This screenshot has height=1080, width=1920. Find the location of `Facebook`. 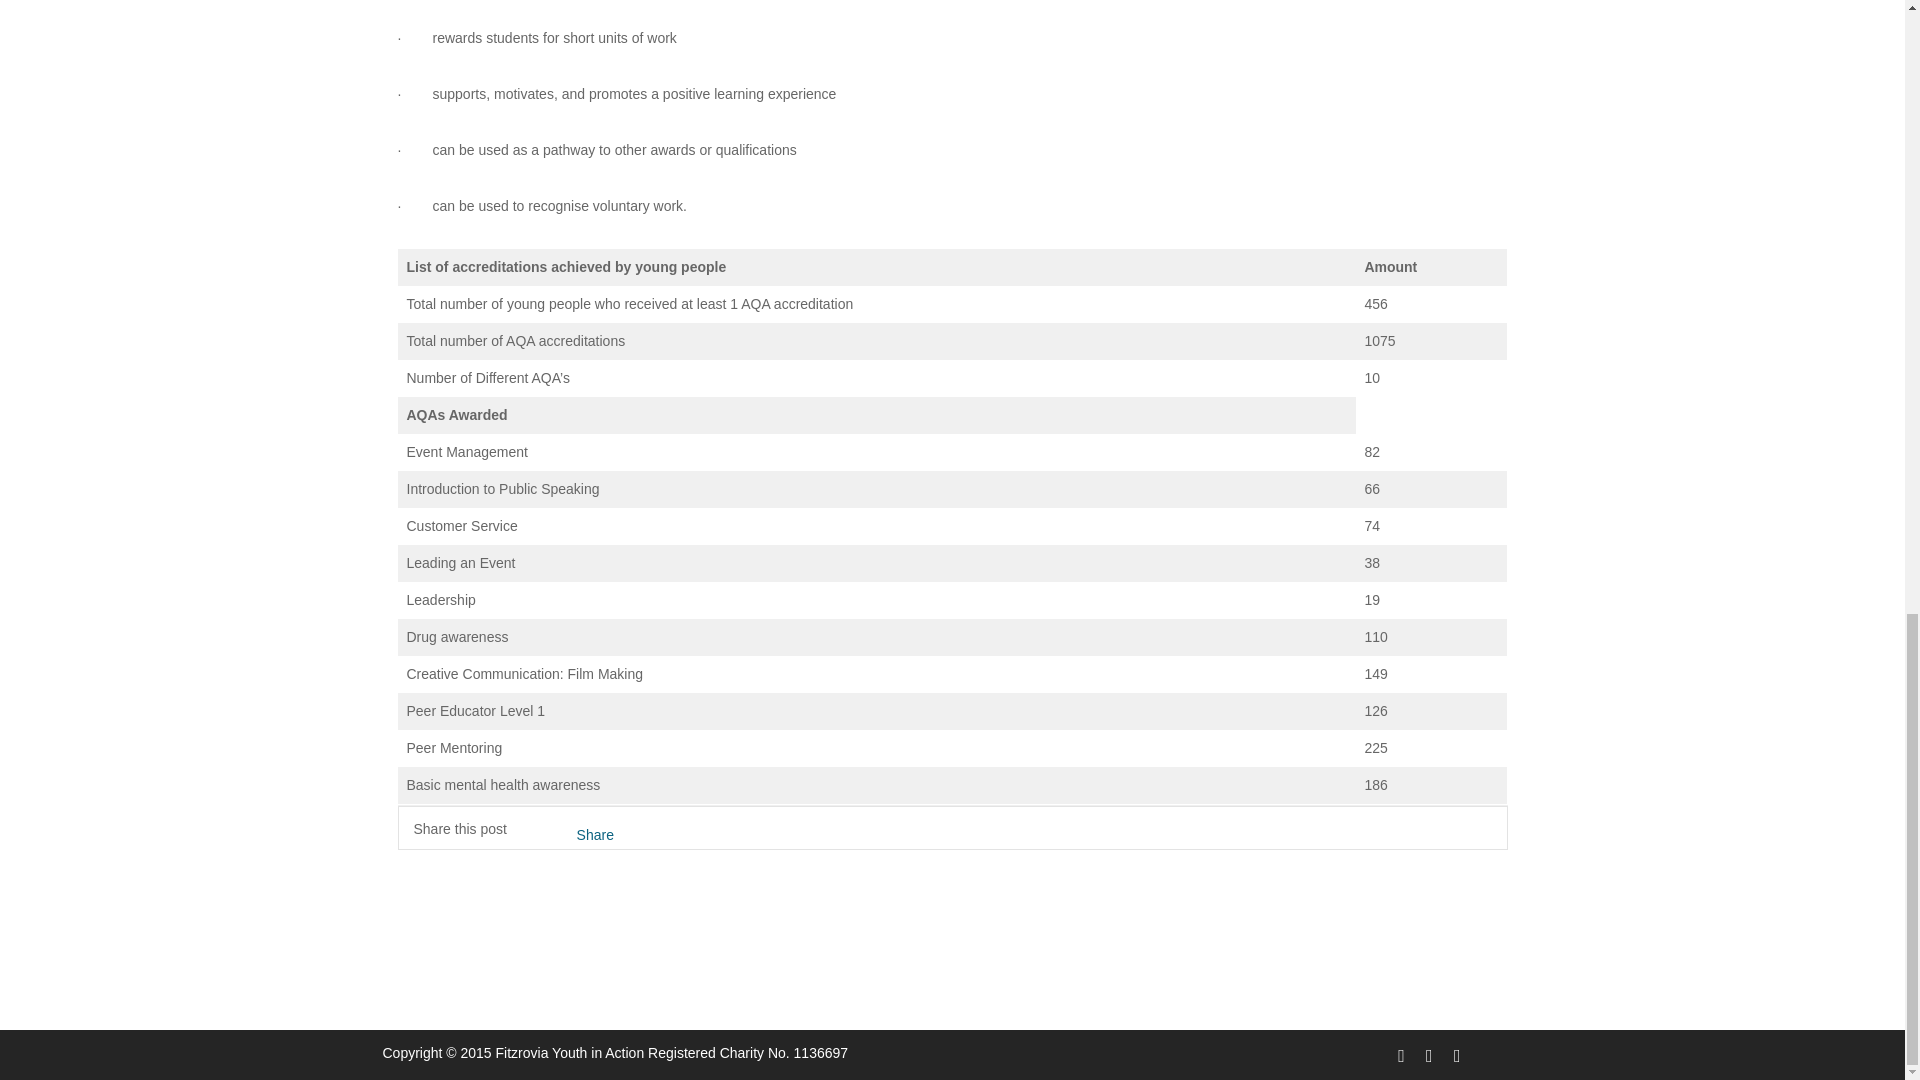

Facebook is located at coordinates (1398, 1054).